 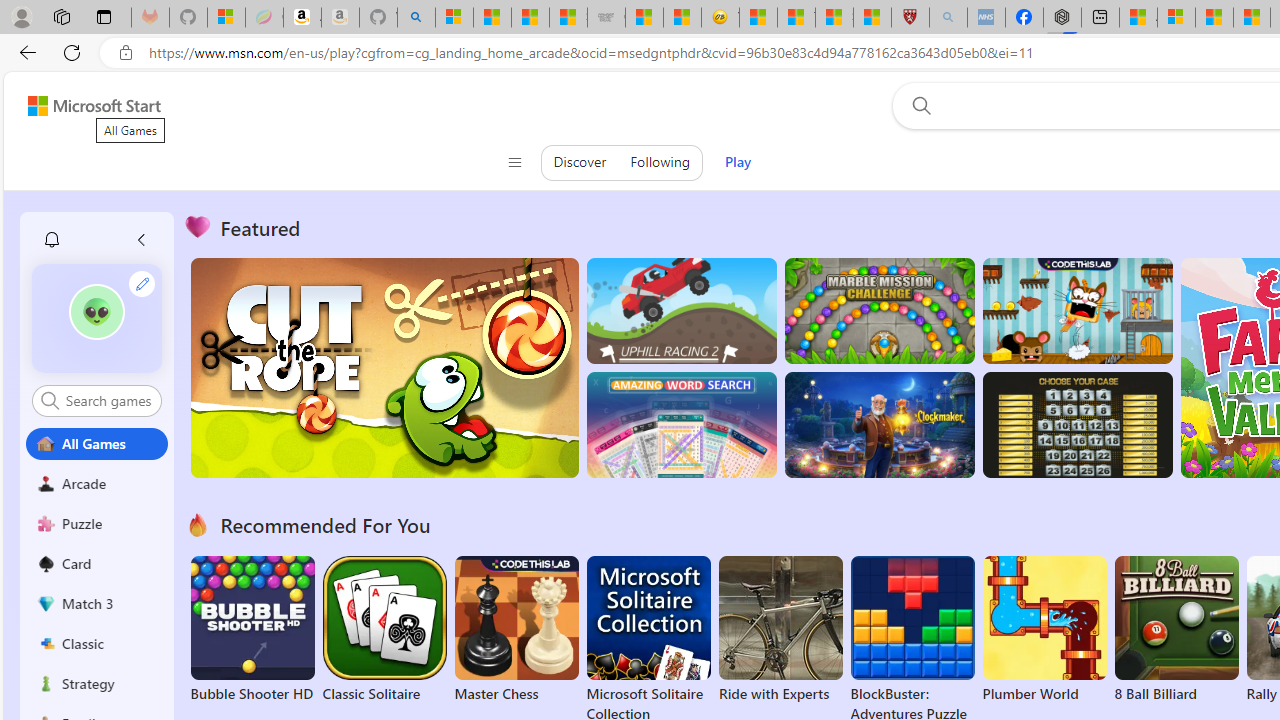 I want to click on ""'s avatar, so click(x=96, y=312).